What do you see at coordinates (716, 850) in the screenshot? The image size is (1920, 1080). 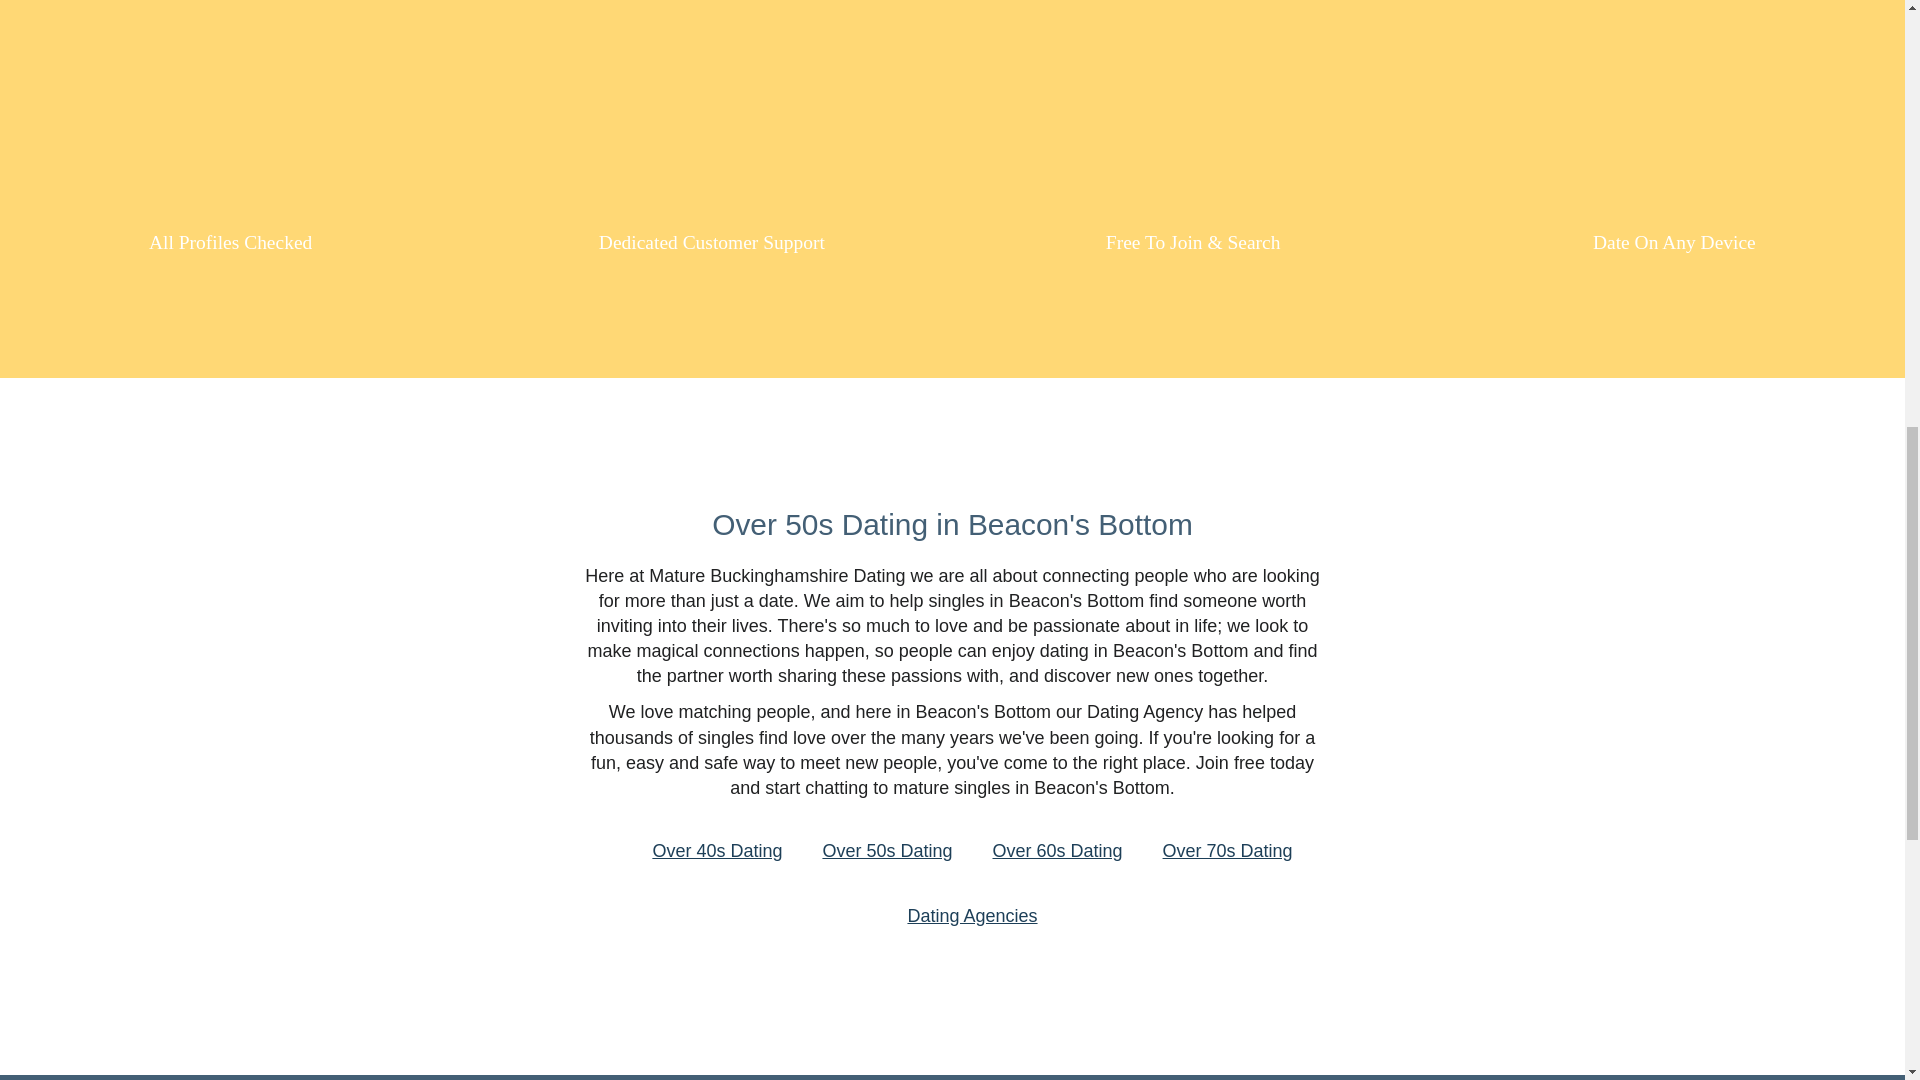 I see `Over 40s Dating Buckinghamshire` at bounding box center [716, 850].